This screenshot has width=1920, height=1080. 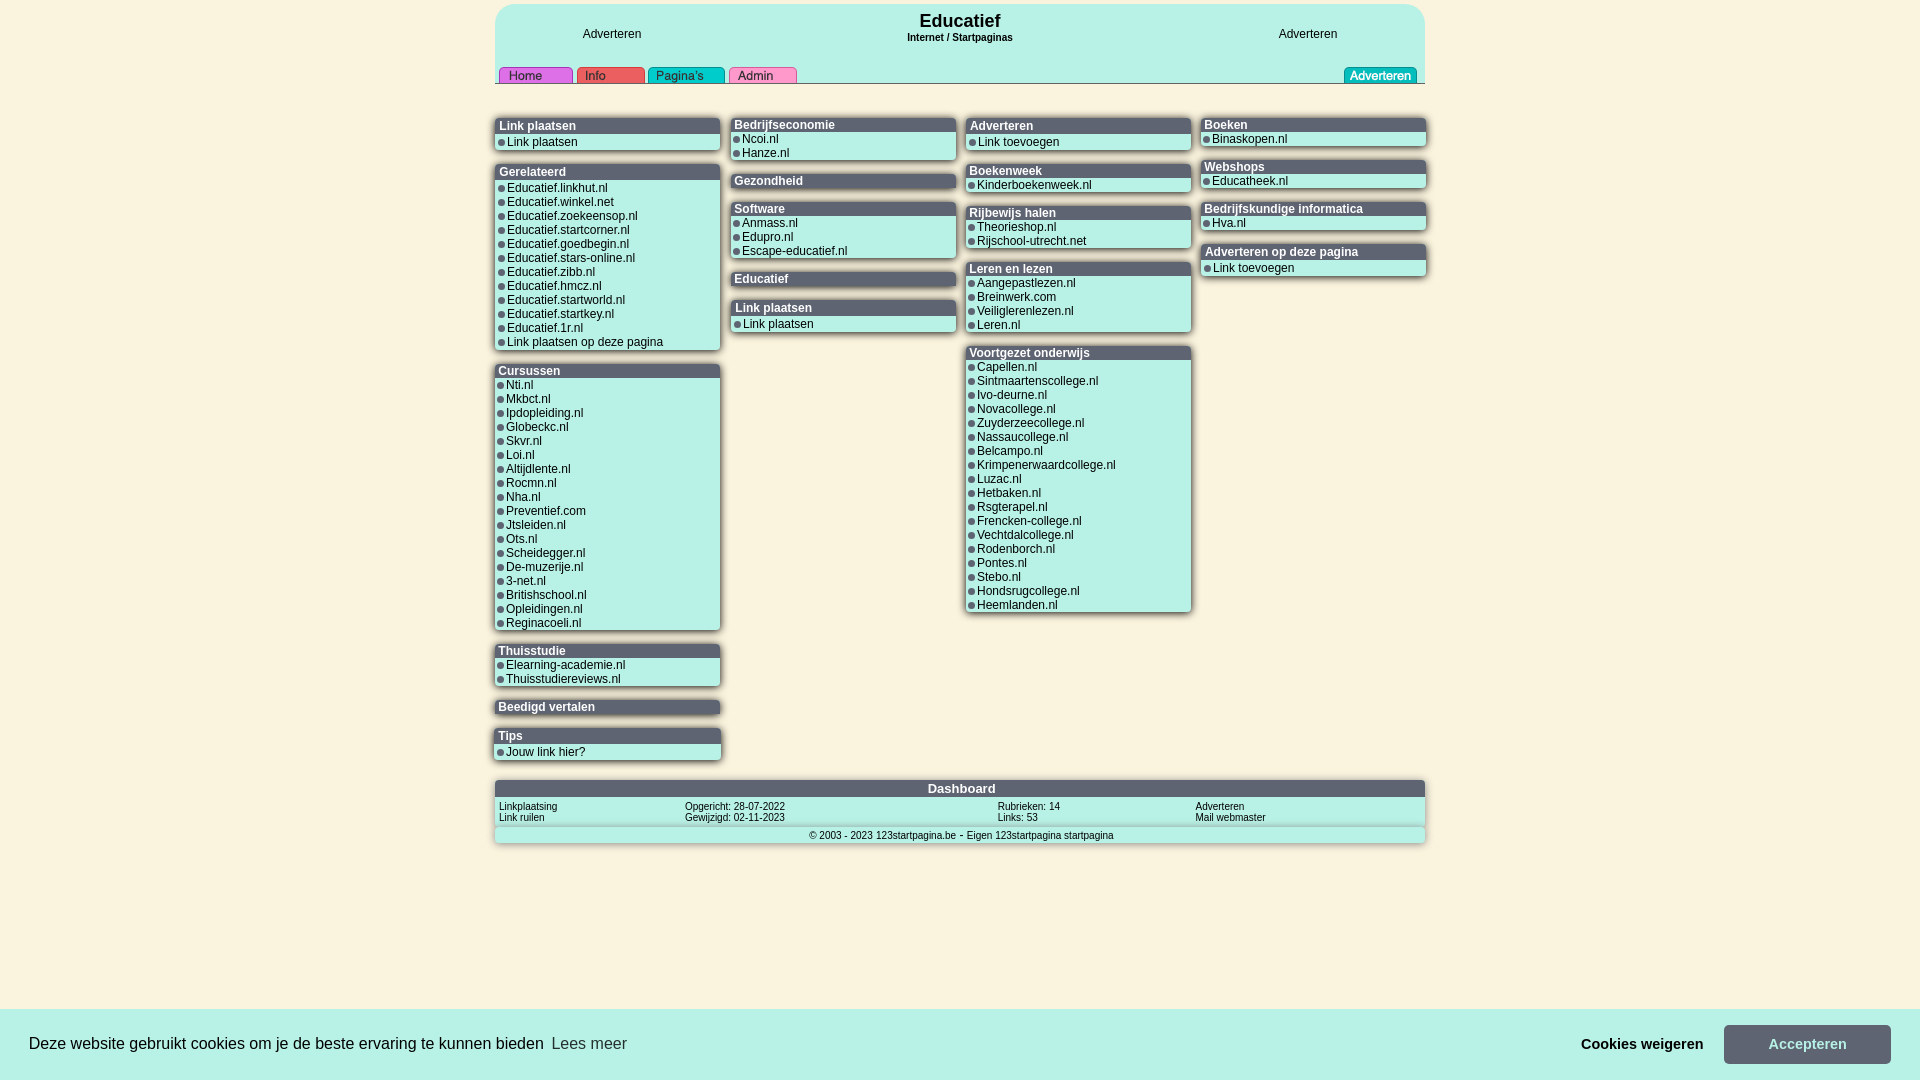 I want to click on Educatief.1r.nl, so click(x=544, y=328).